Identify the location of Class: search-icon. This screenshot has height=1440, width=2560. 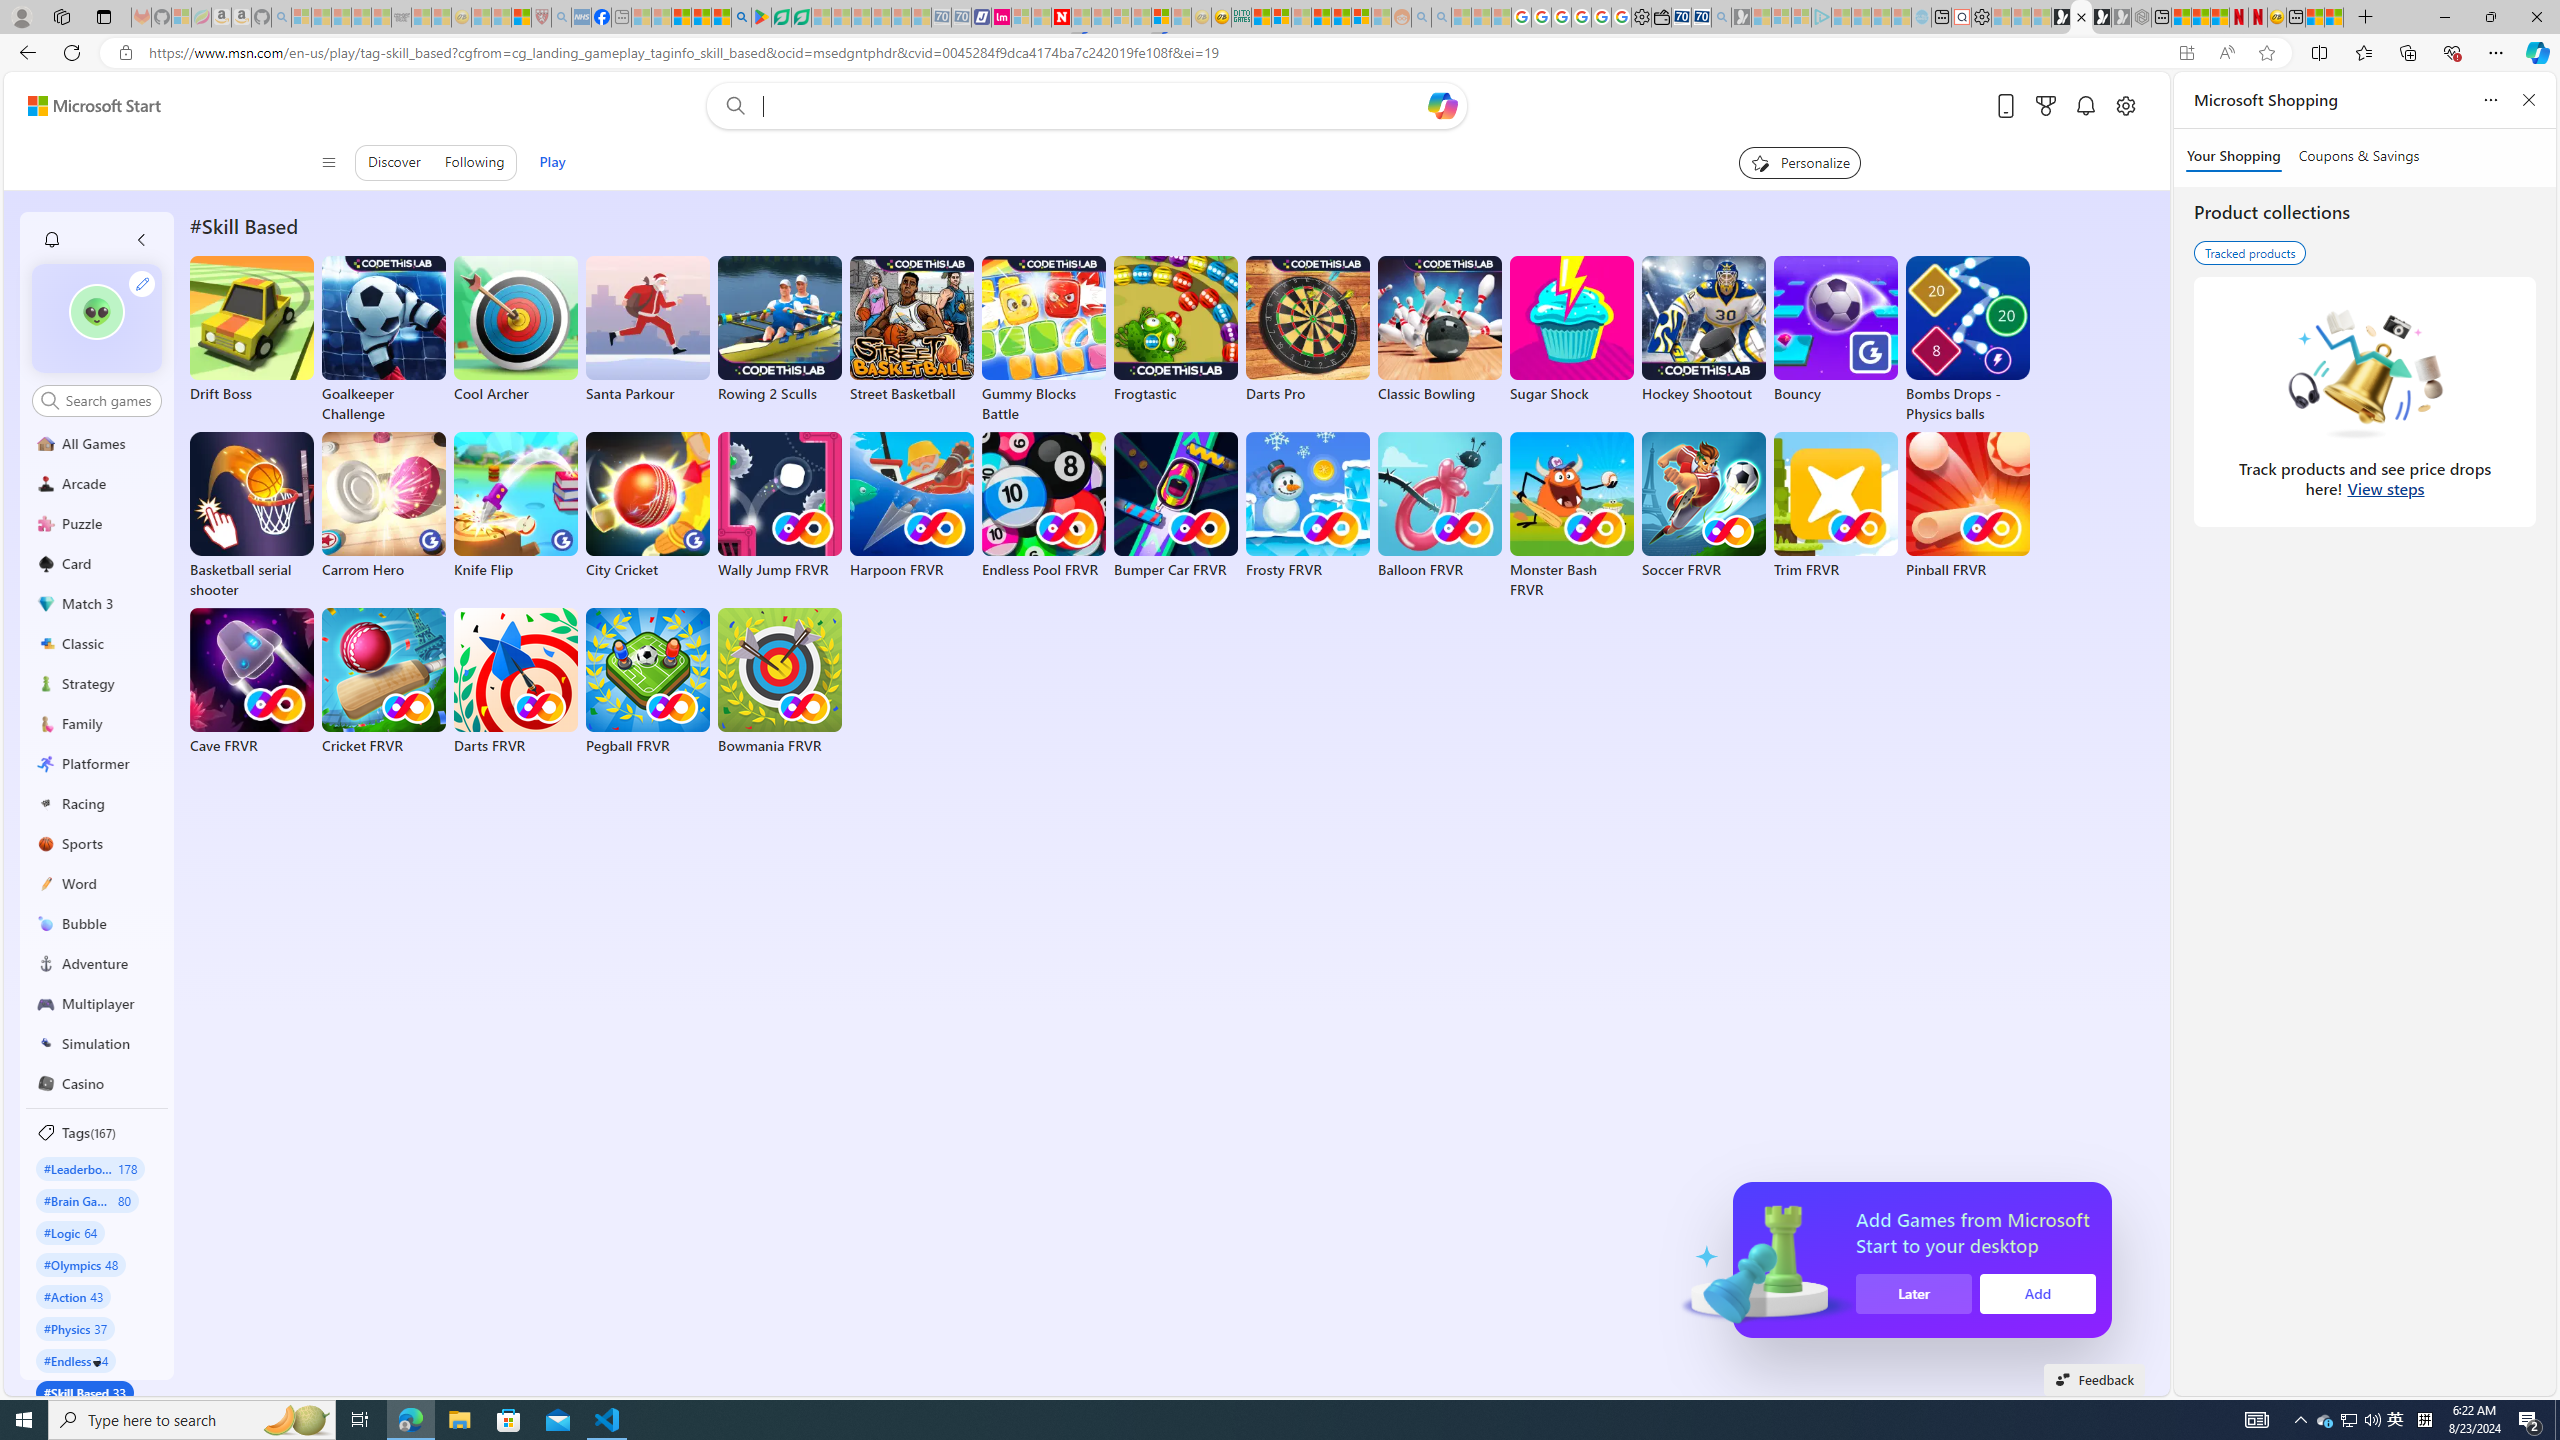
(49, 400).